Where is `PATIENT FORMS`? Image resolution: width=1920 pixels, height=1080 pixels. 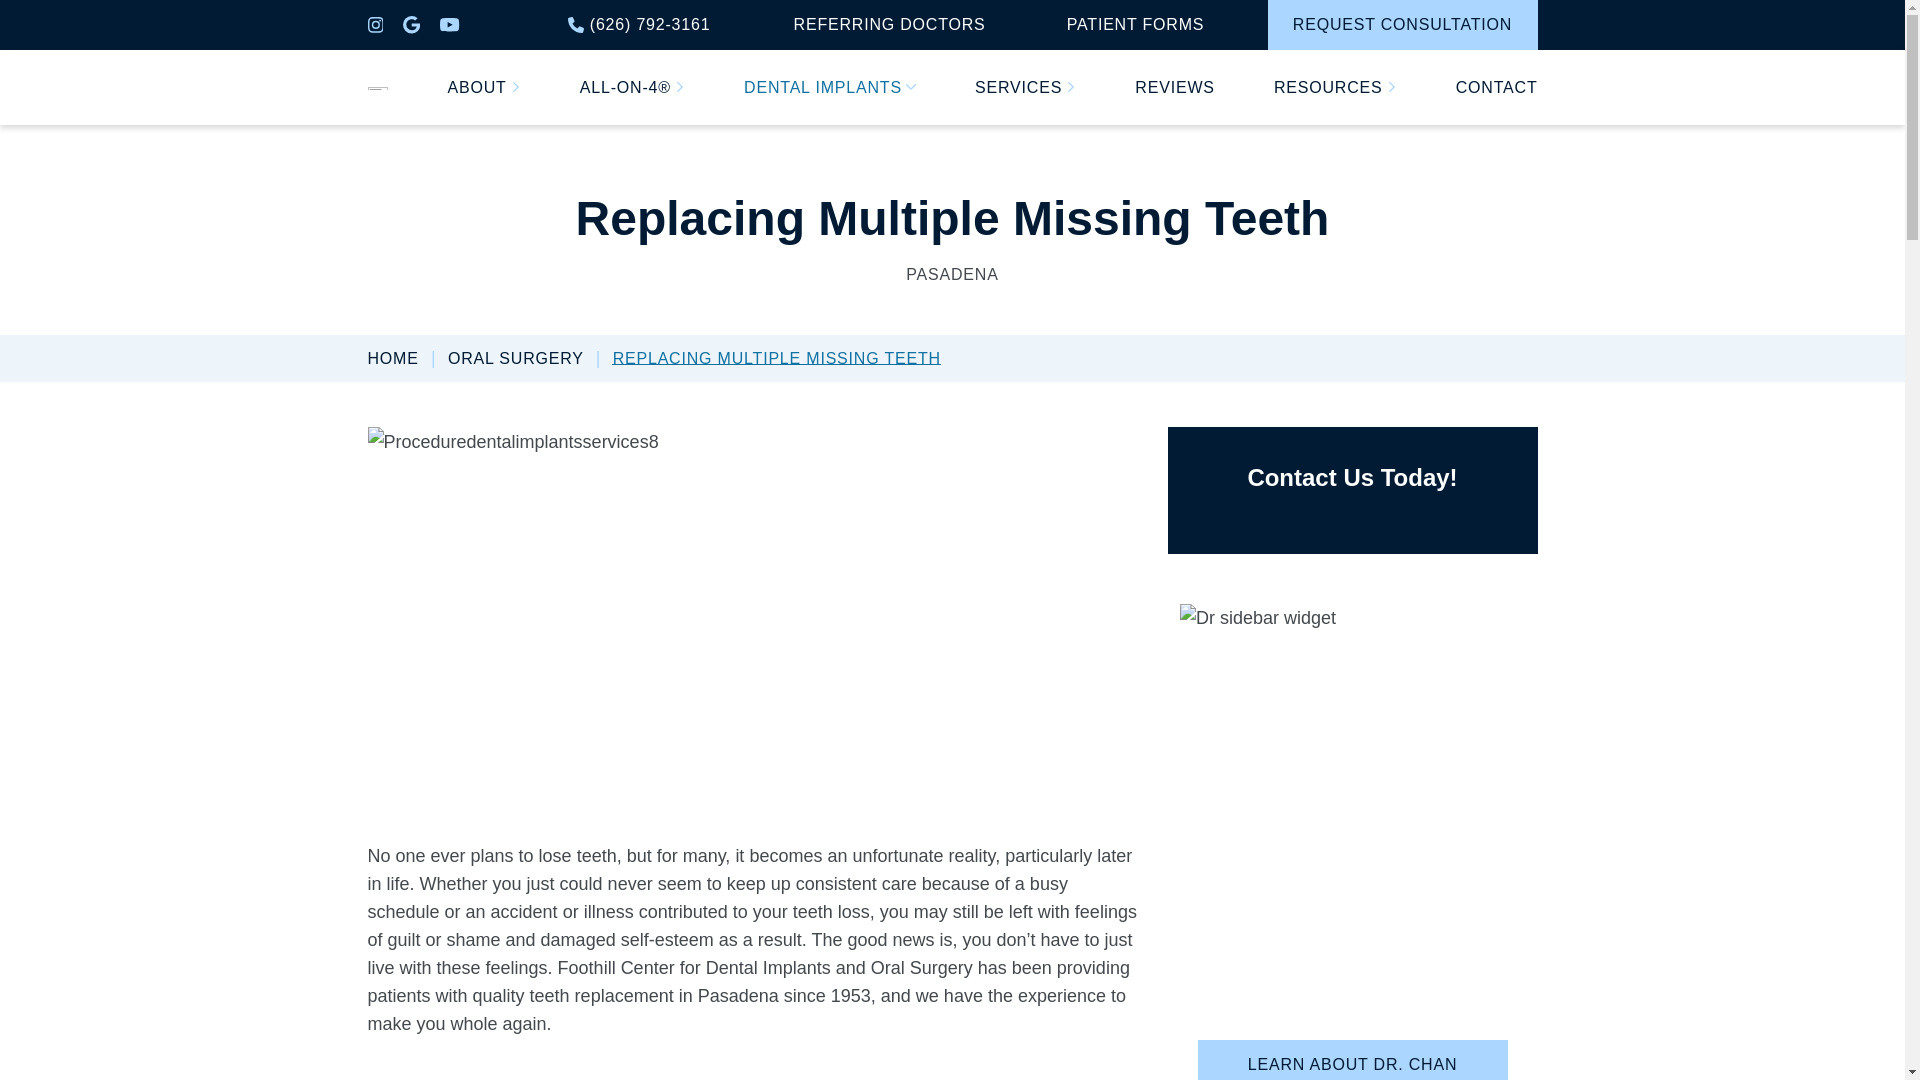 PATIENT FORMS is located at coordinates (1136, 24).